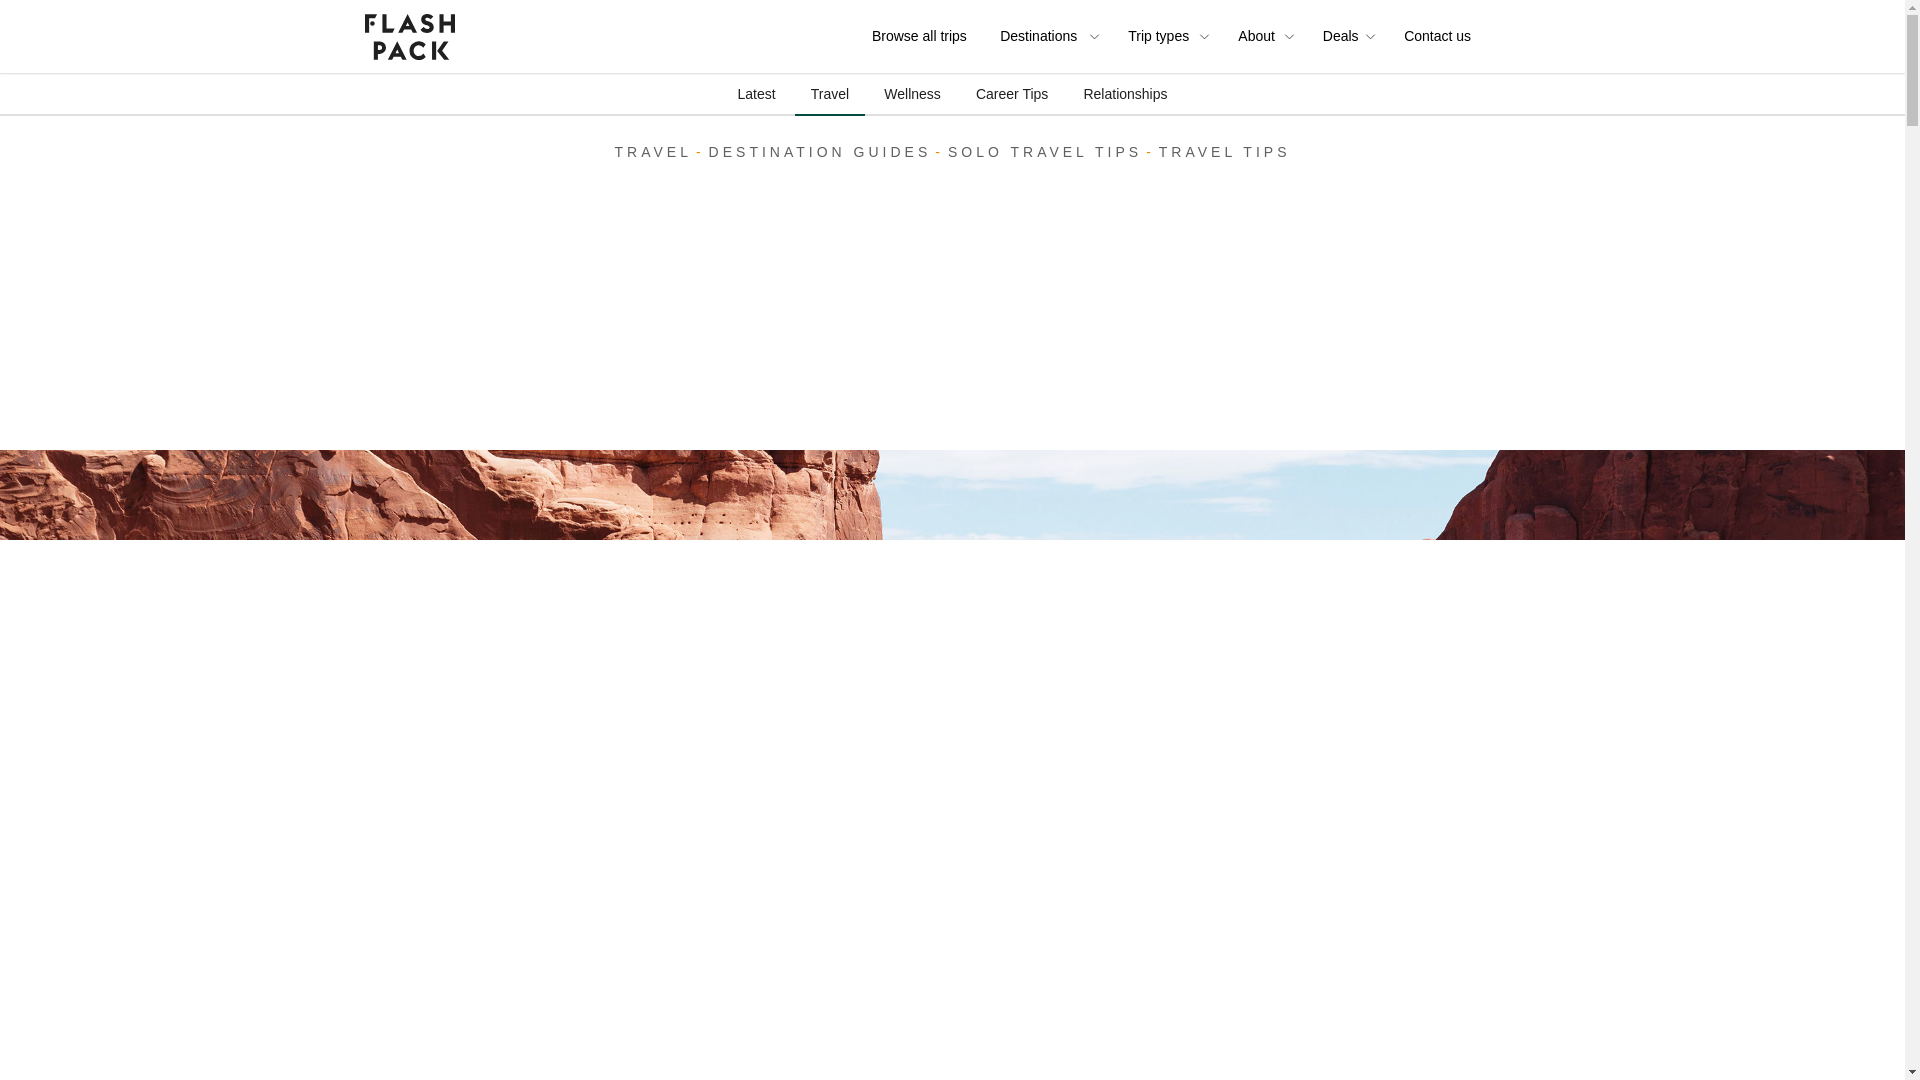  What do you see at coordinates (1042, 36) in the screenshot?
I see `Destinations` at bounding box center [1042, 36].